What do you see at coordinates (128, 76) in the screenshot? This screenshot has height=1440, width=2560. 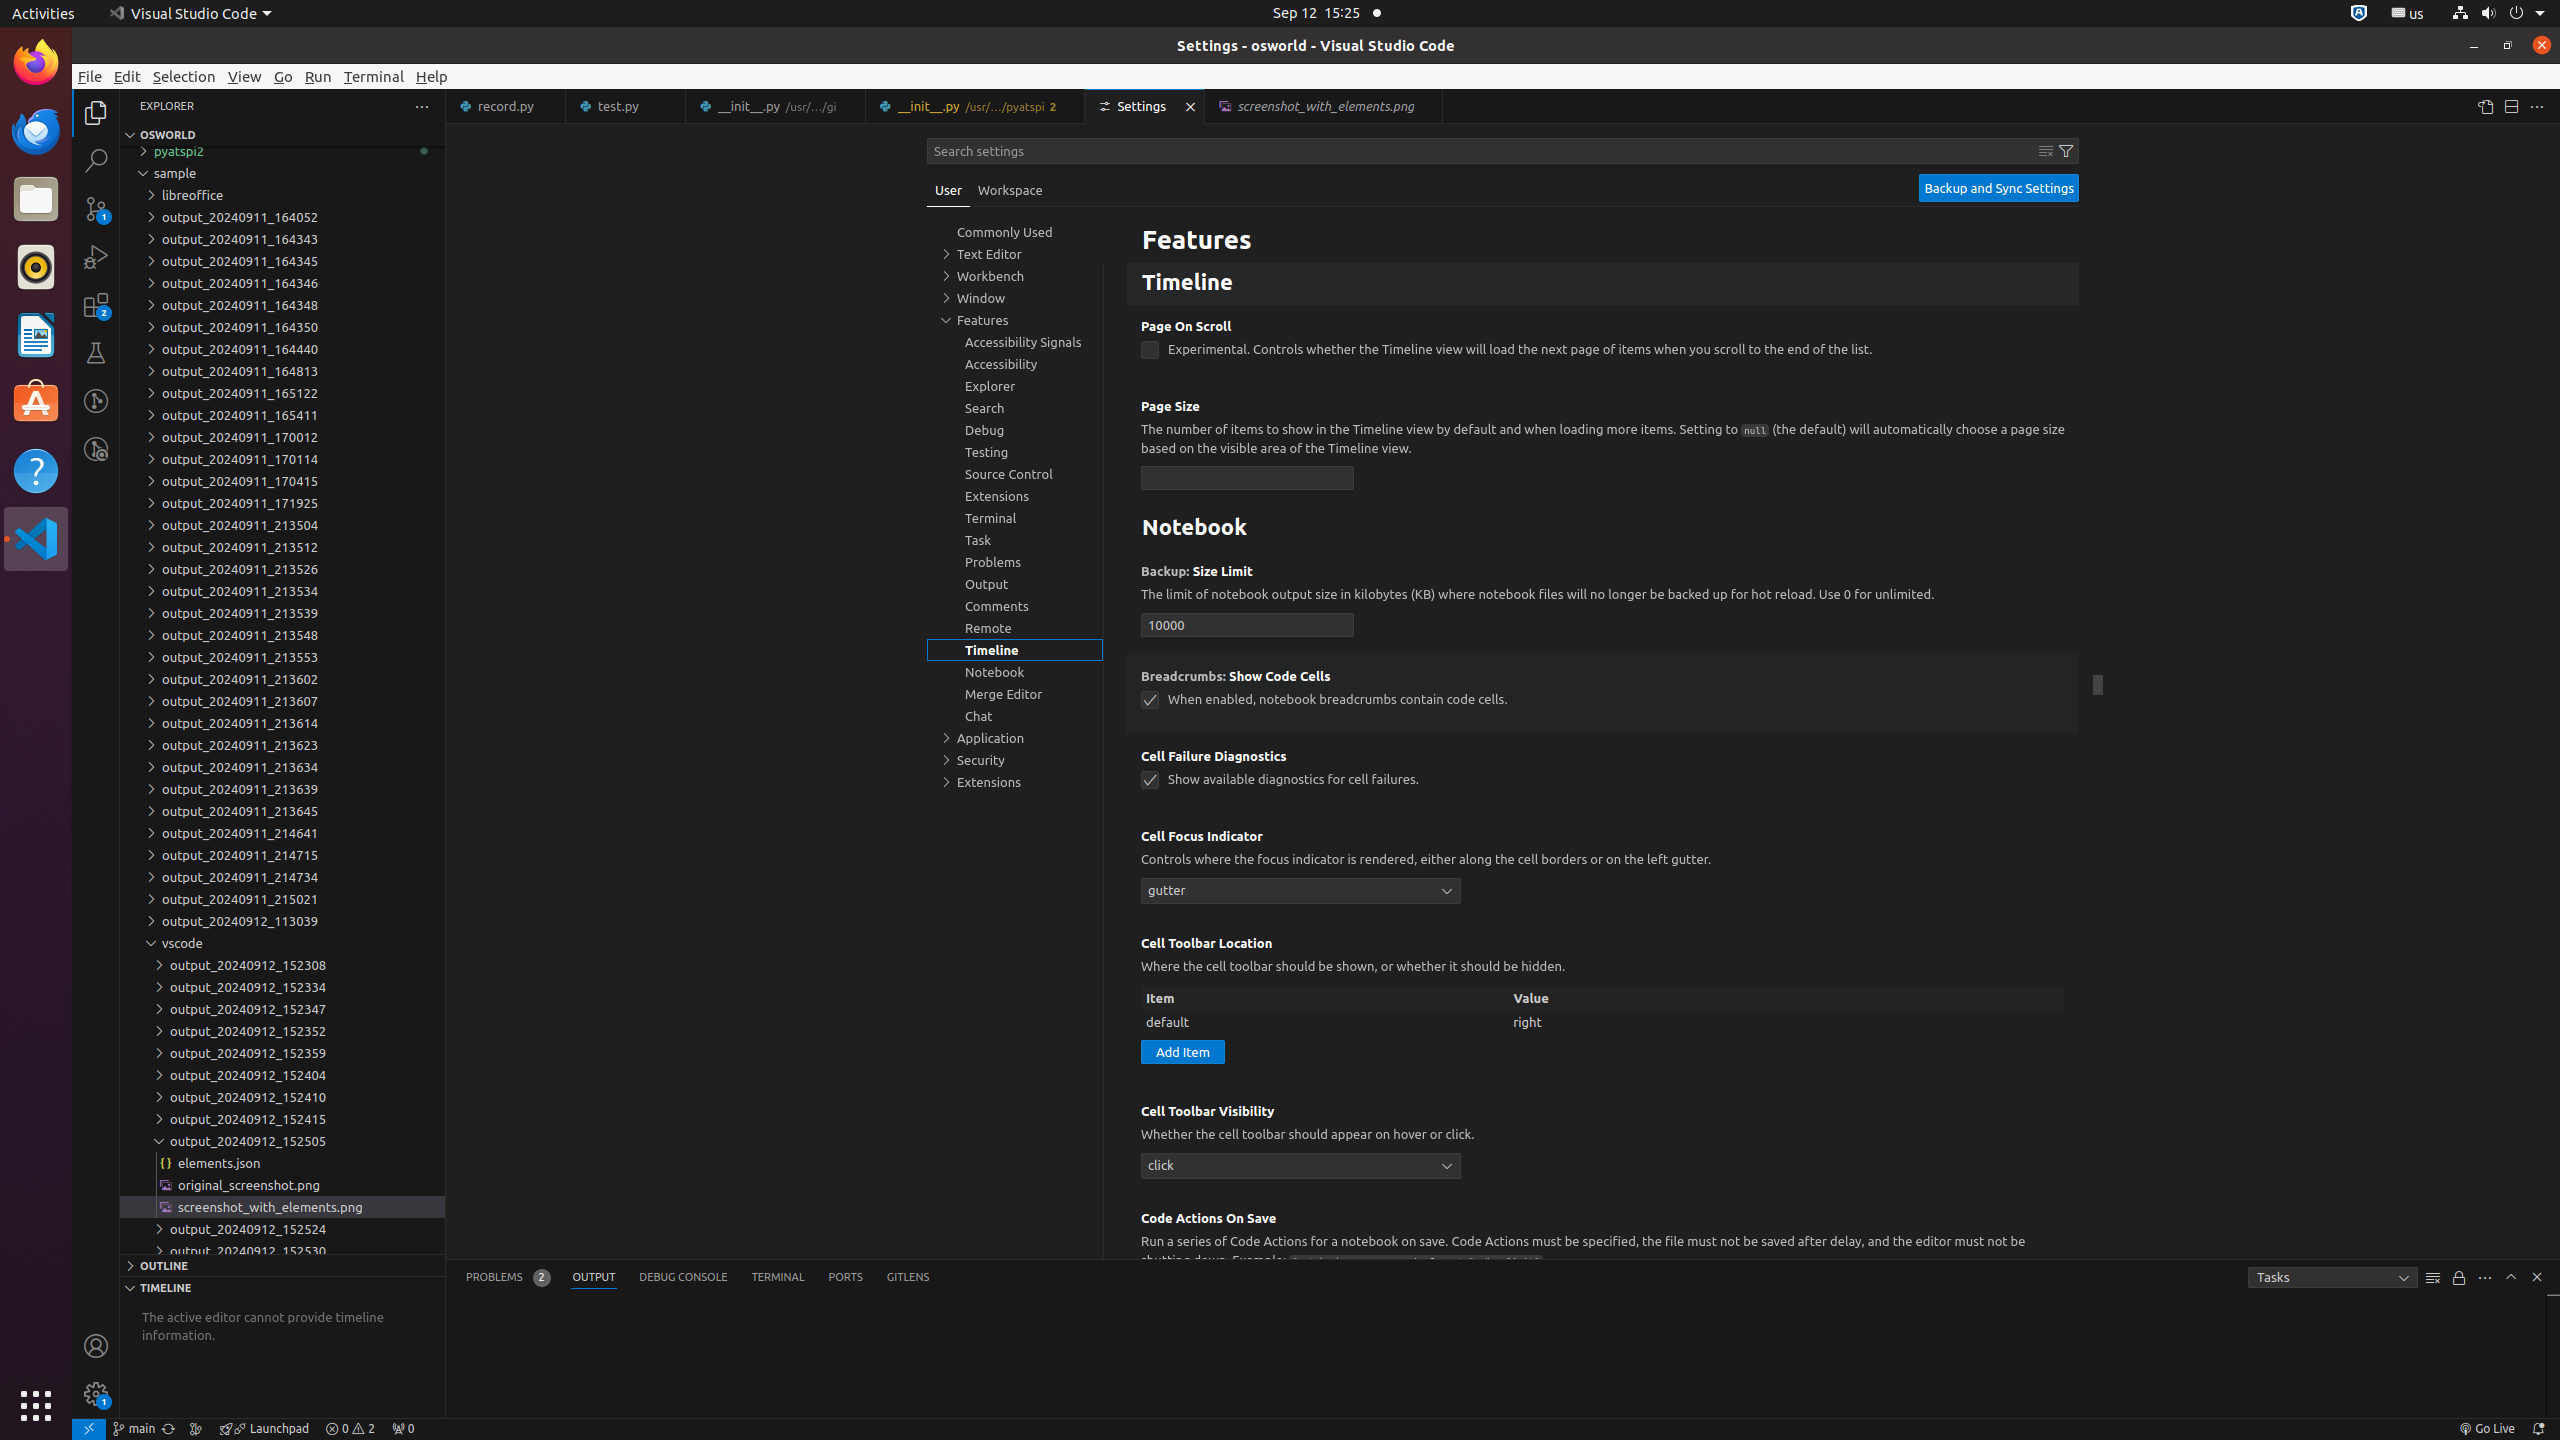 I see `Edit` at bounding box center [128, 76].